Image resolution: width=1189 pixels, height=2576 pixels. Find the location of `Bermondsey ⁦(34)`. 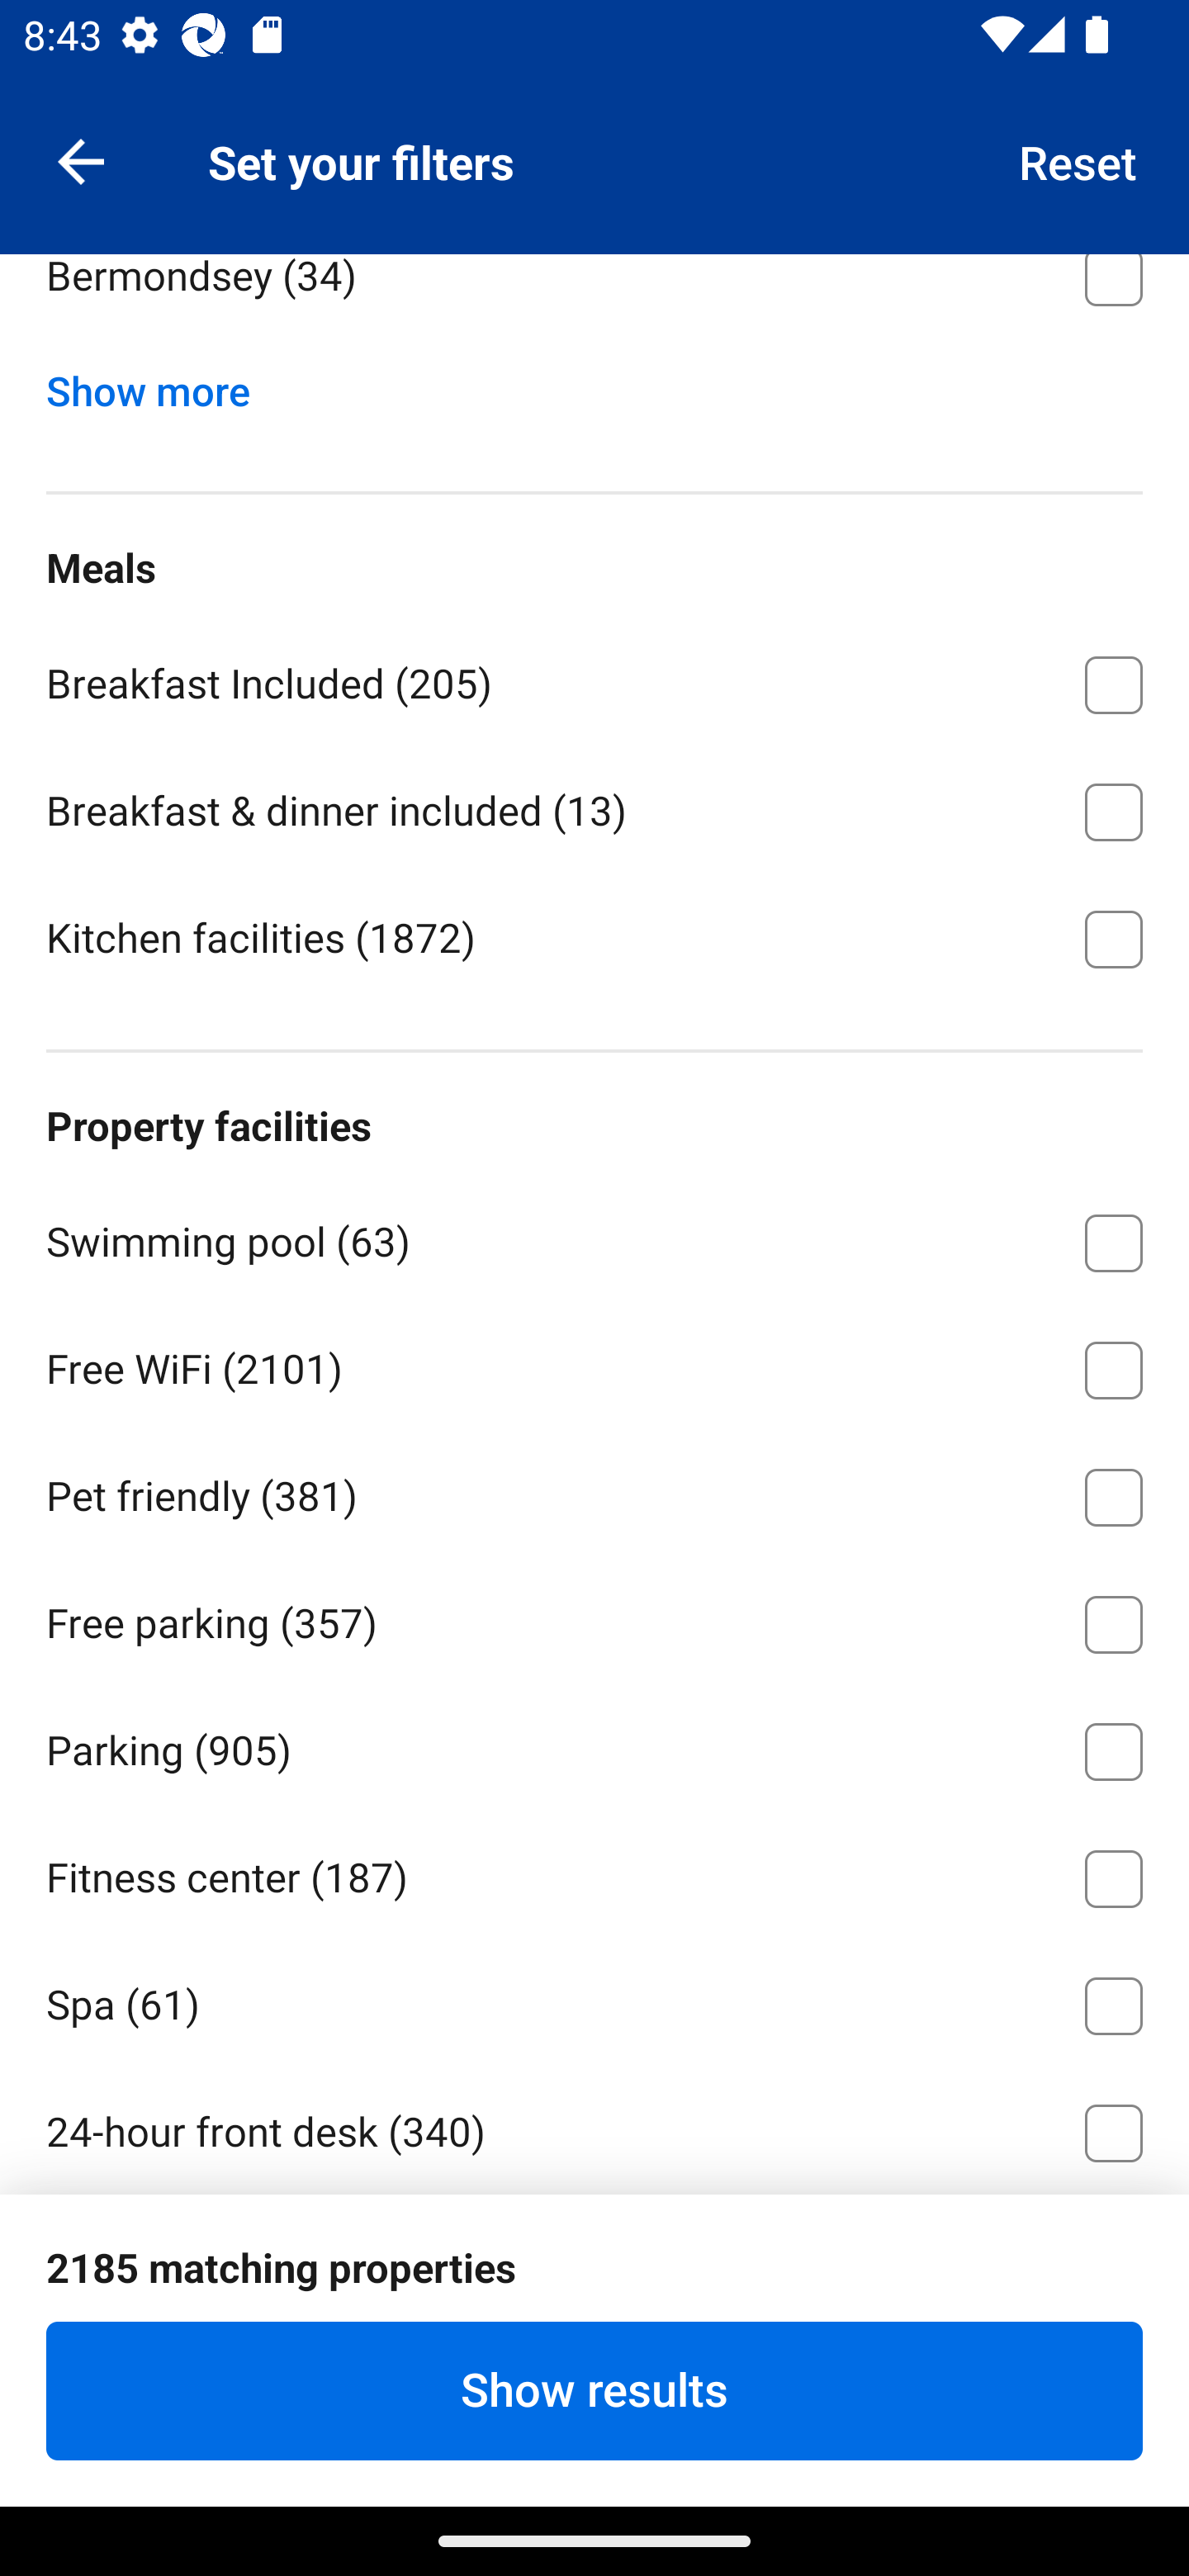

Bermondsey ⁦(34) is located at coordinates (594, 301).